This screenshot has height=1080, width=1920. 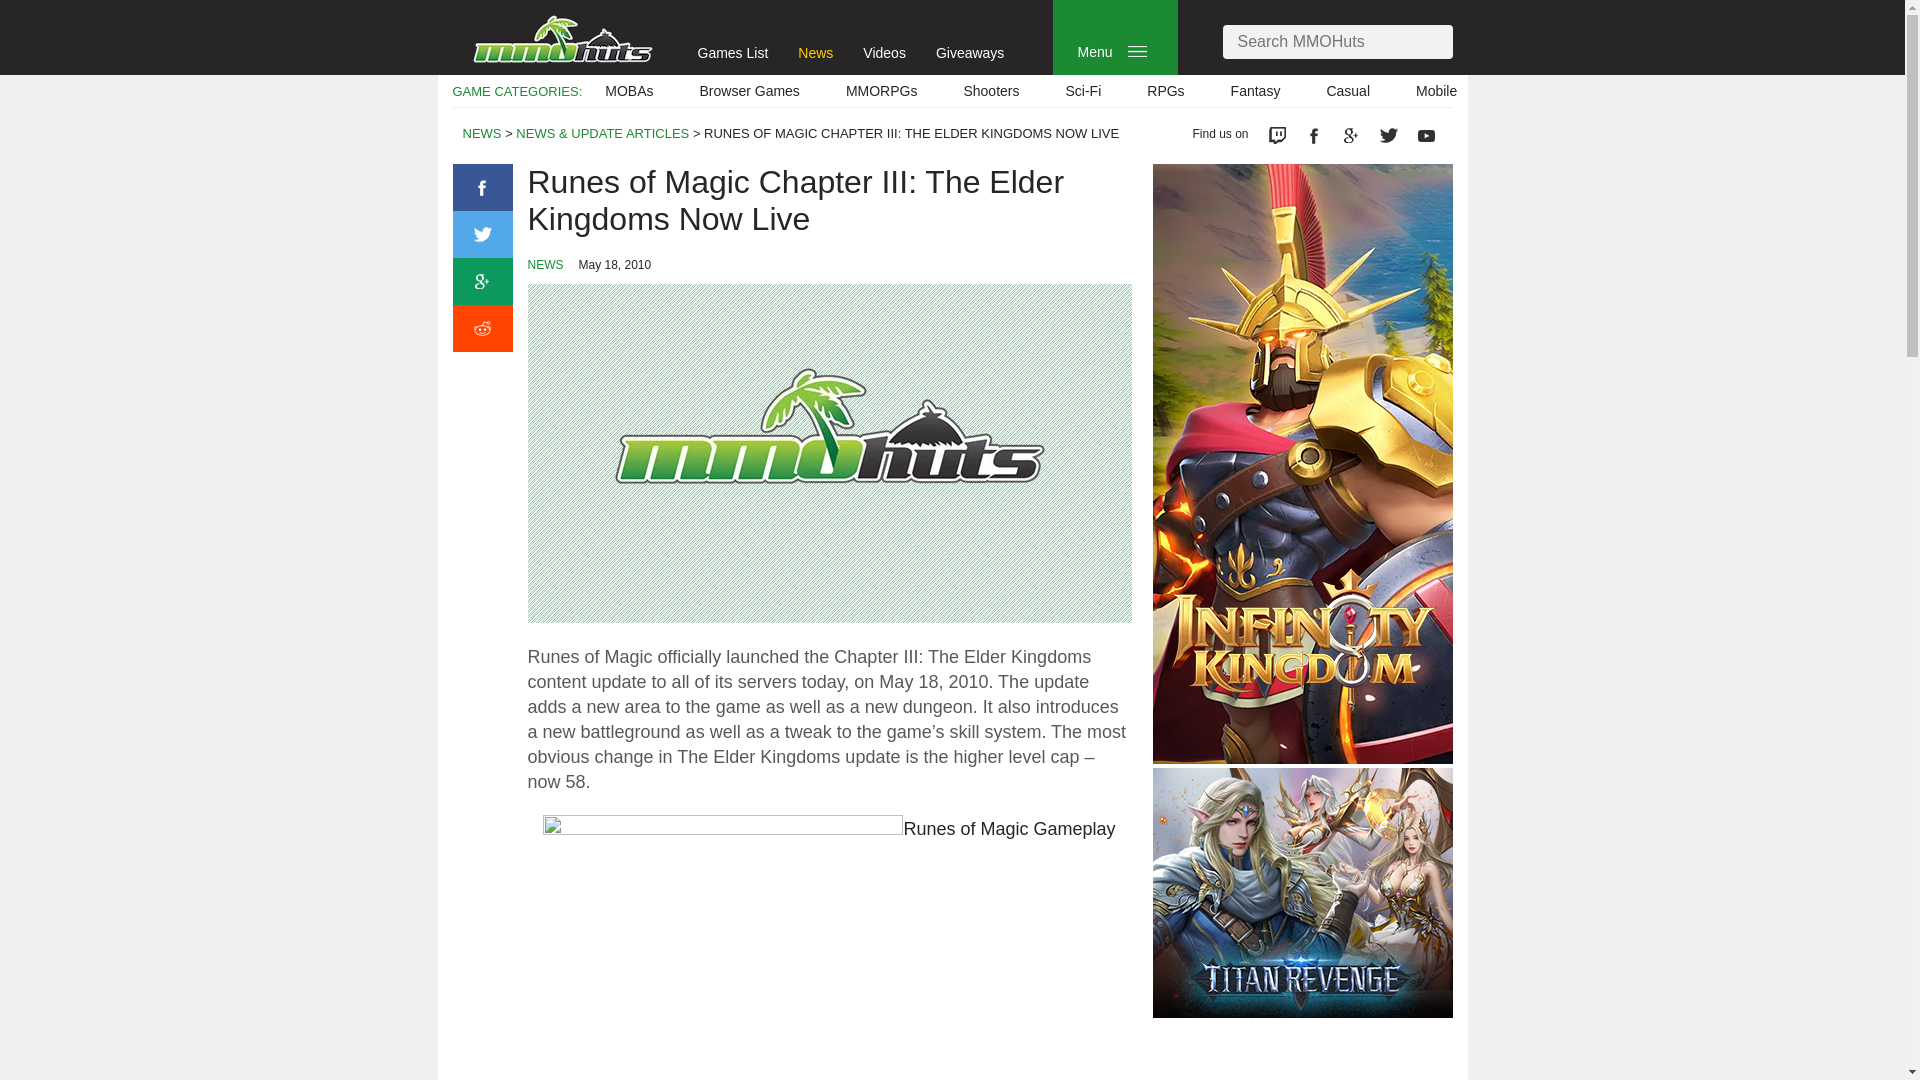 What do you see at coordinates (816, 52) in the screenshot?
I see `Go to All News - Just Updated!` at bounding box center [816, 52].